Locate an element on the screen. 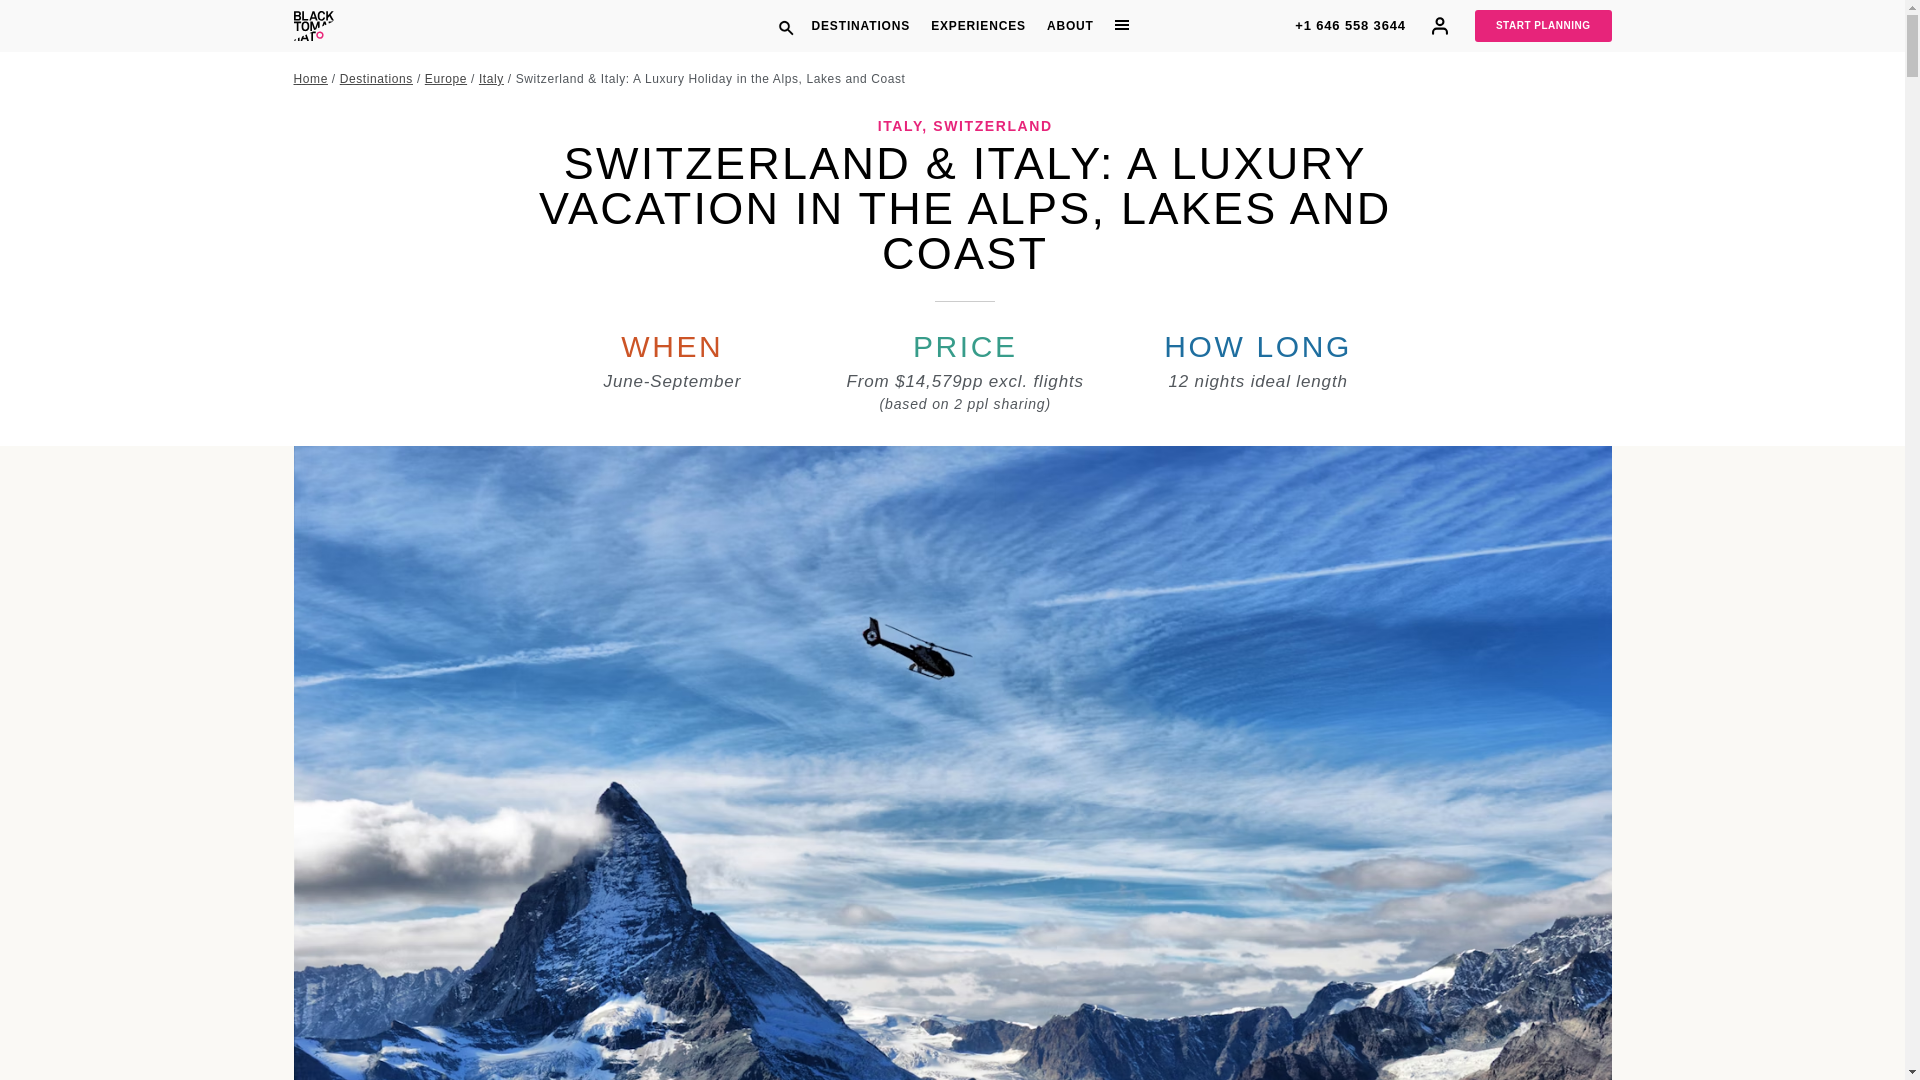 Image resolution: width=1920 pixels, height=1080 pixels. about is located at coordinates (1069, 26).